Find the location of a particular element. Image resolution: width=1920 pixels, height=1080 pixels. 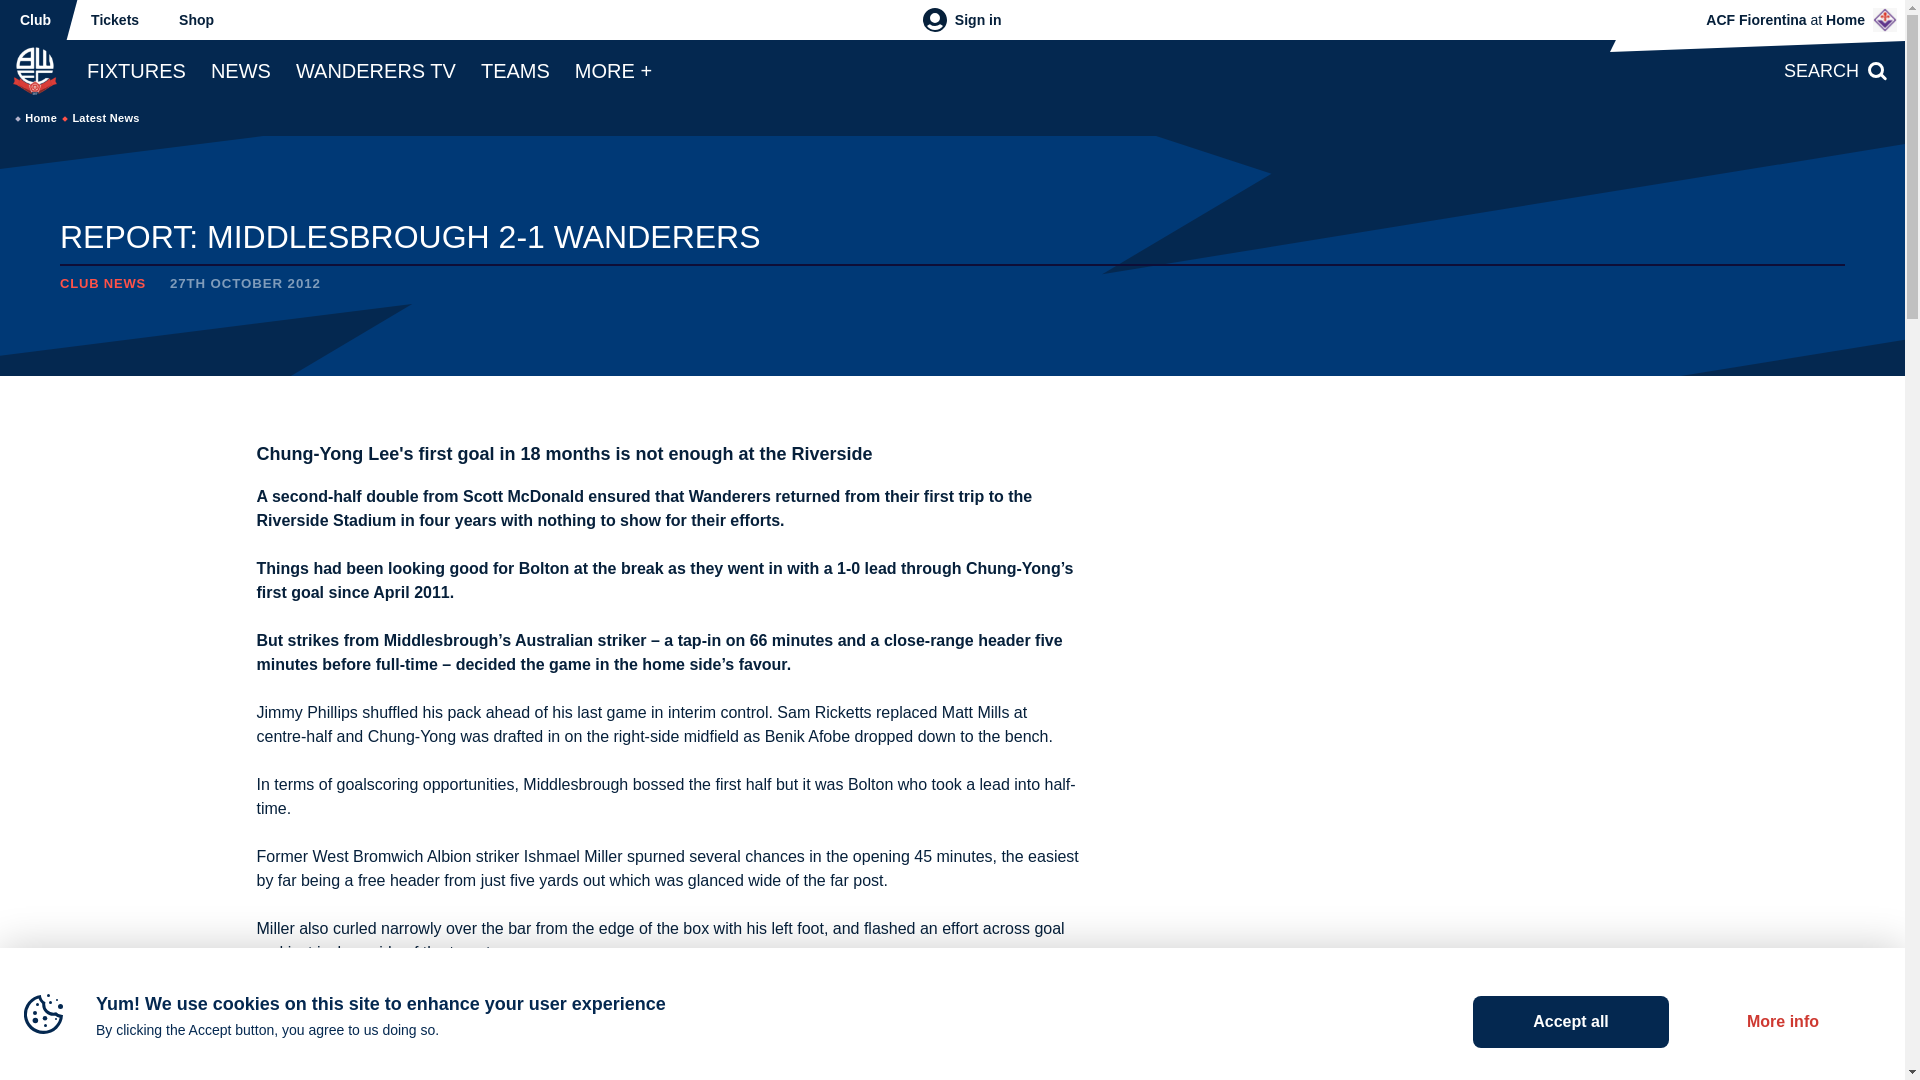

Sign in is located at coordinates (962, 20).